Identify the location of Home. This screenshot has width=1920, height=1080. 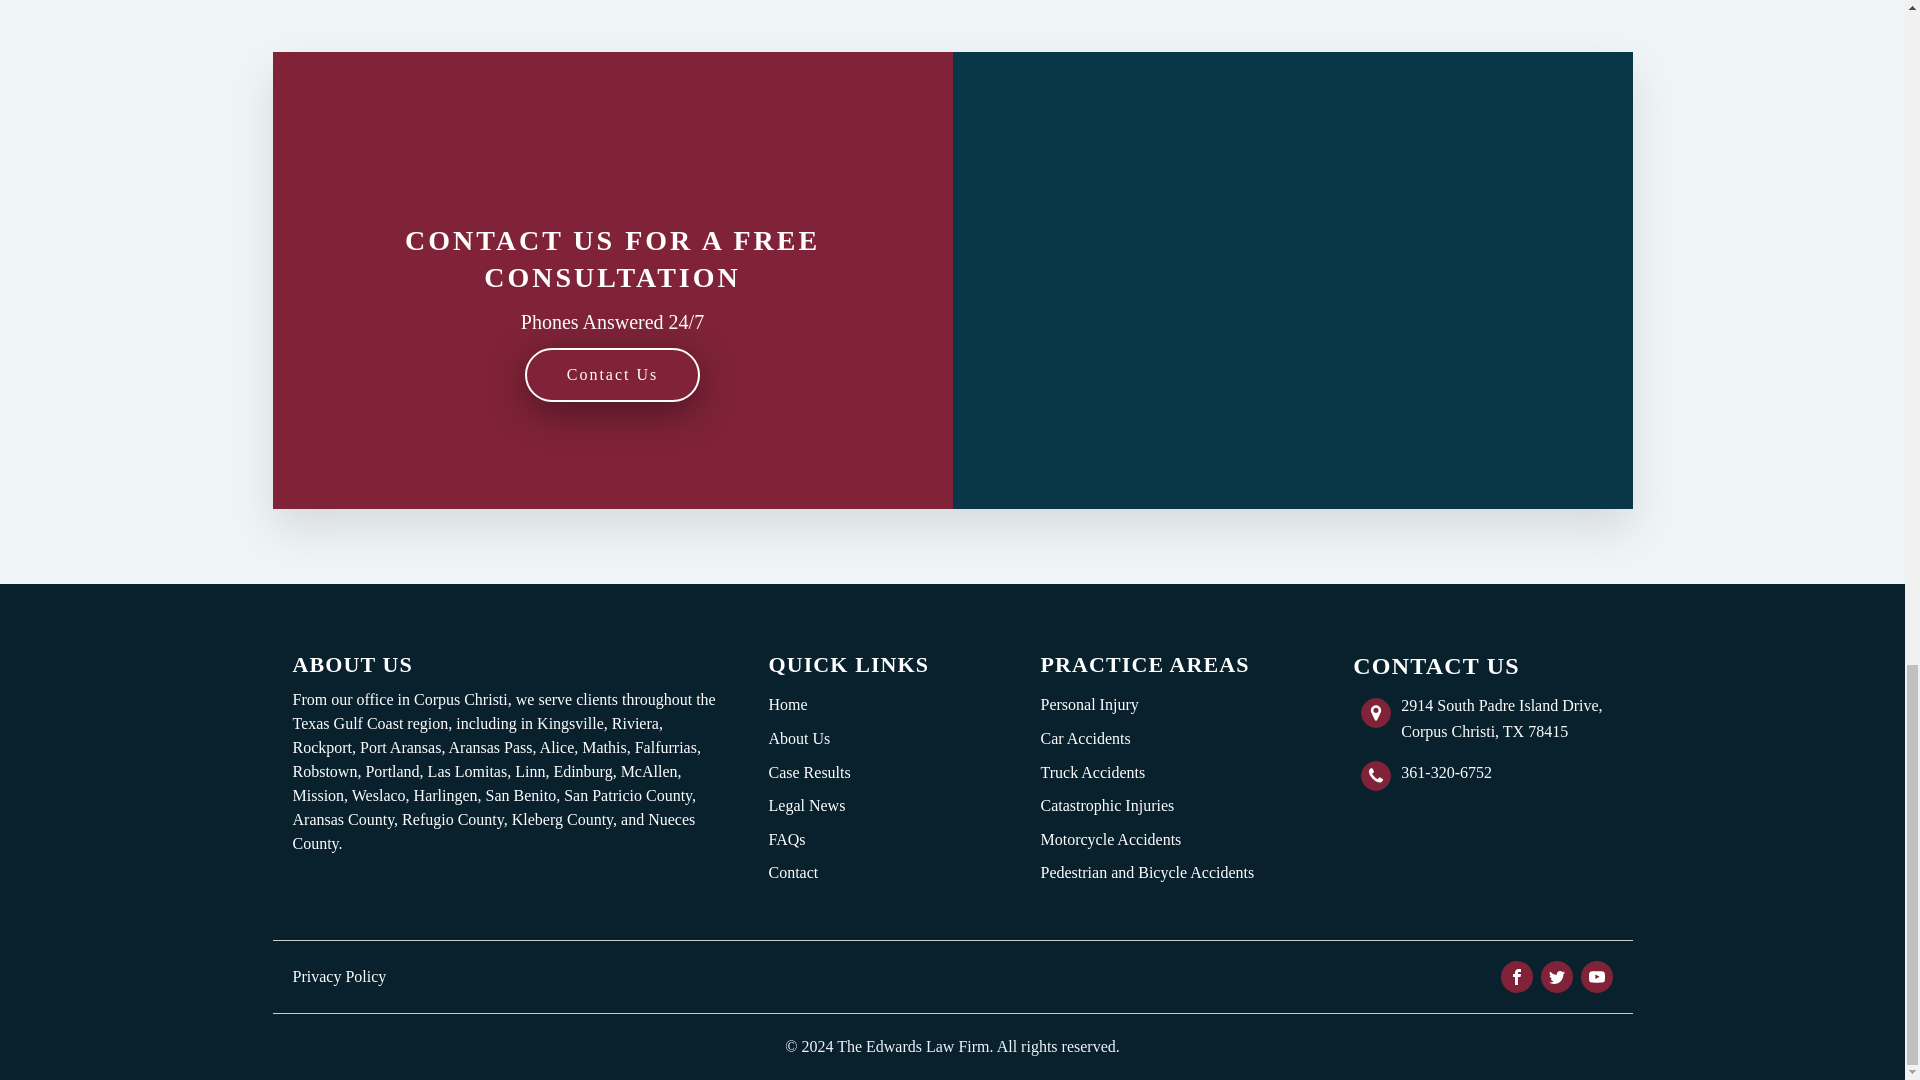
(809, 704).